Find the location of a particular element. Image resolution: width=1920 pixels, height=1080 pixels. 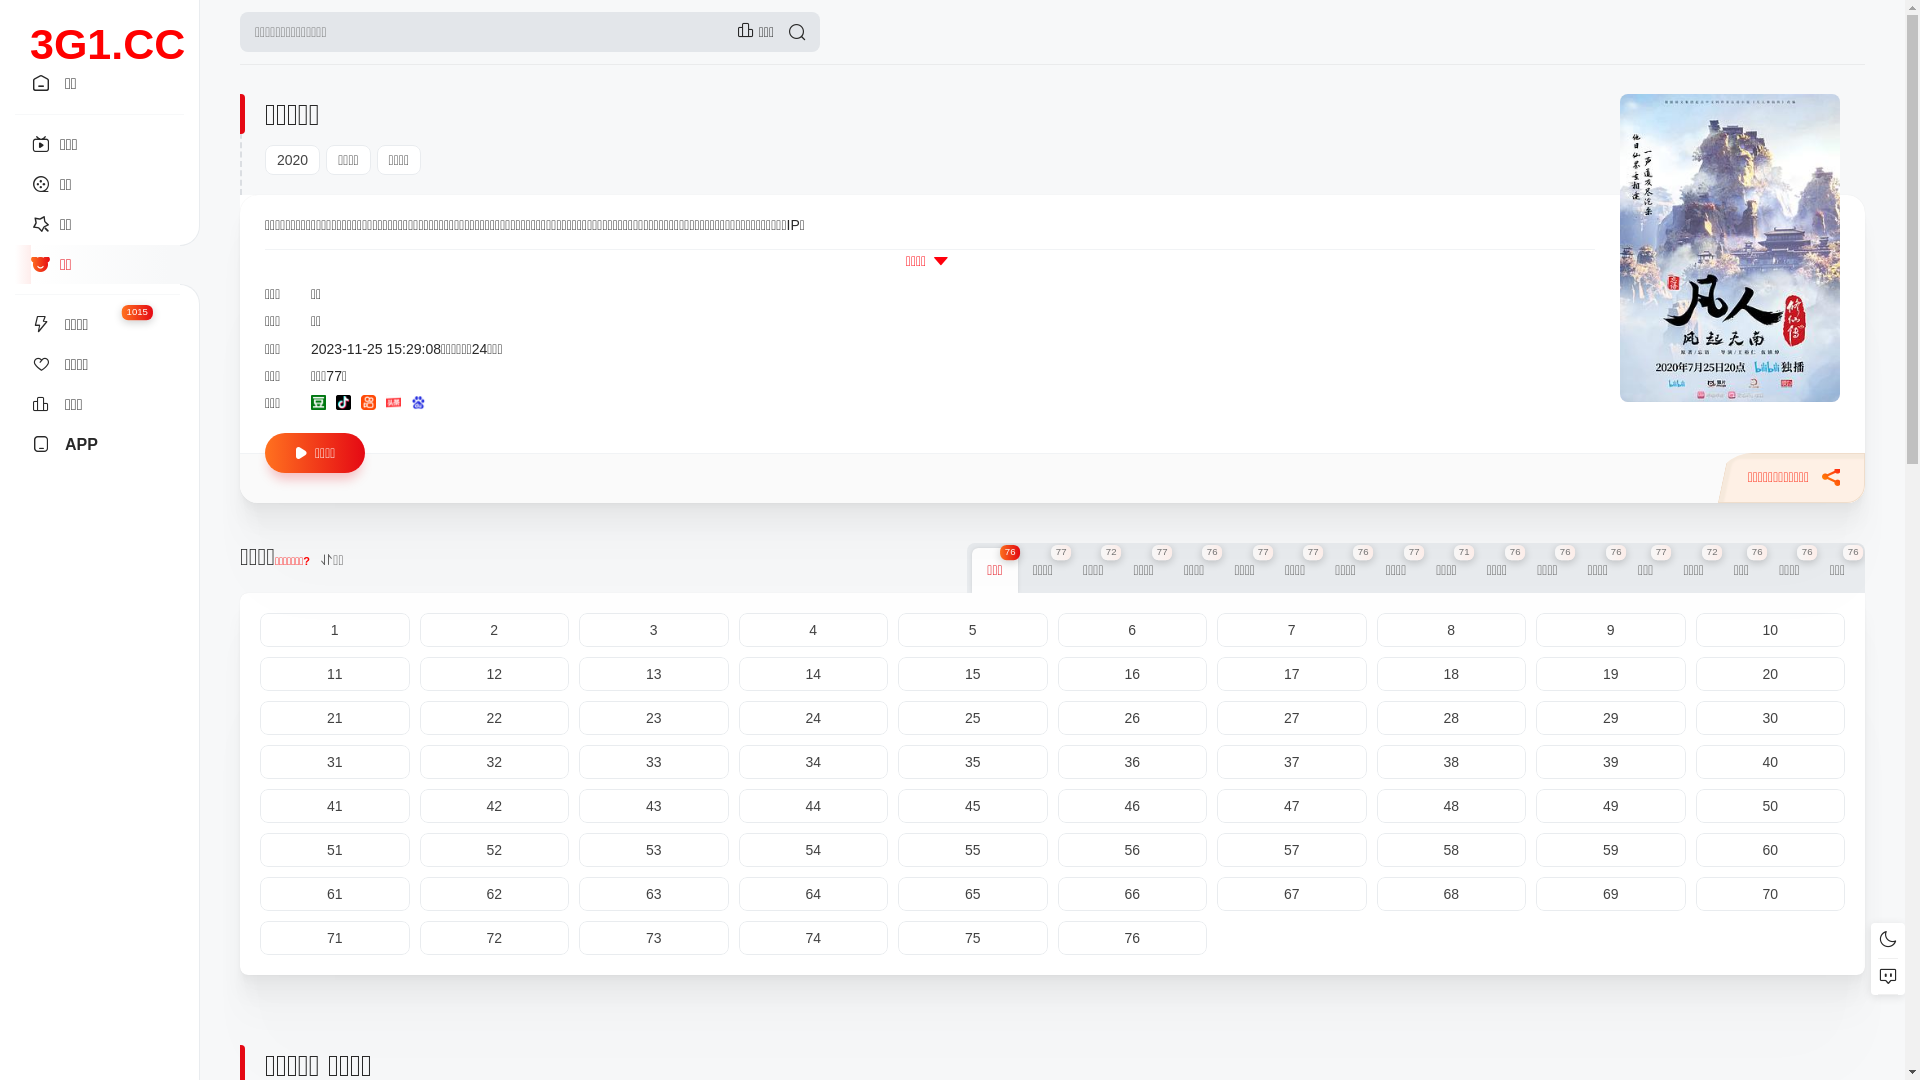

29 is located at coordinates (1611, 718).